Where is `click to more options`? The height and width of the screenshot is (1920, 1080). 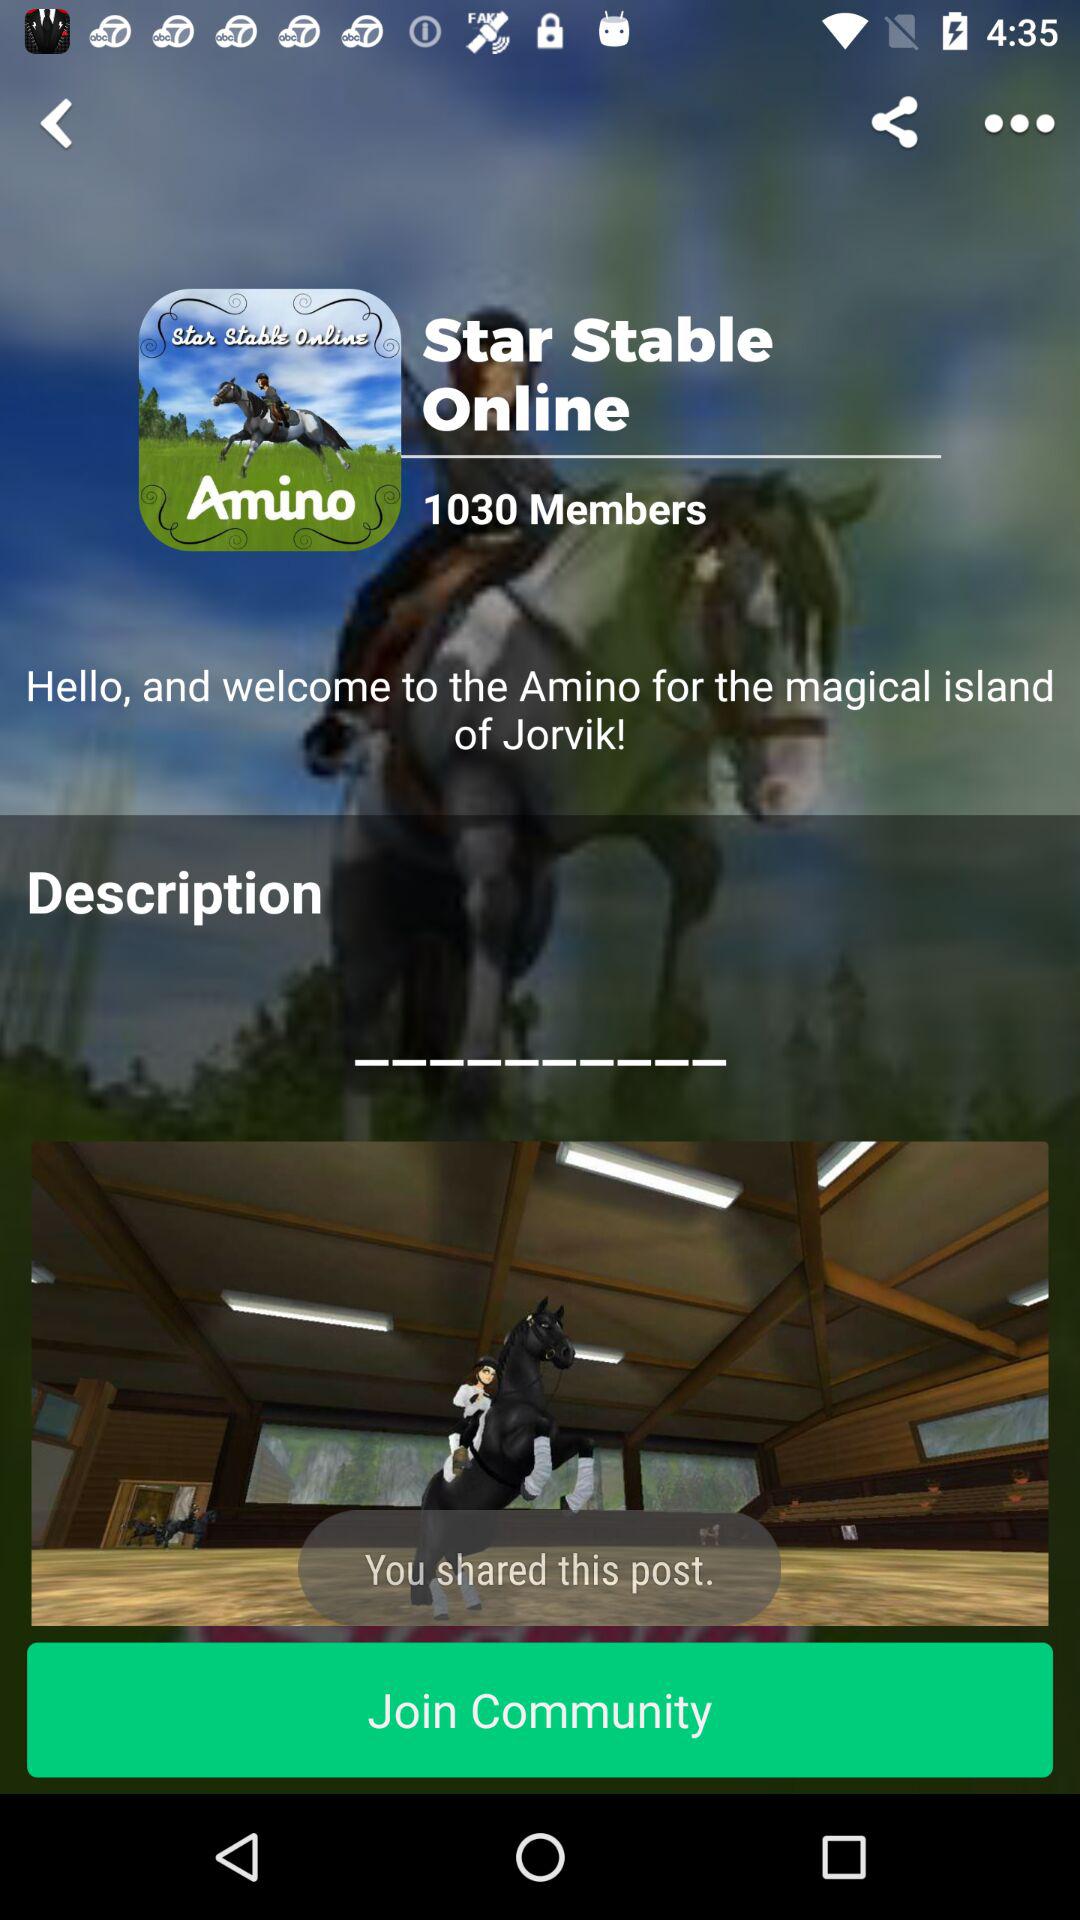 click to more options is located at coordinates (1020, 123).